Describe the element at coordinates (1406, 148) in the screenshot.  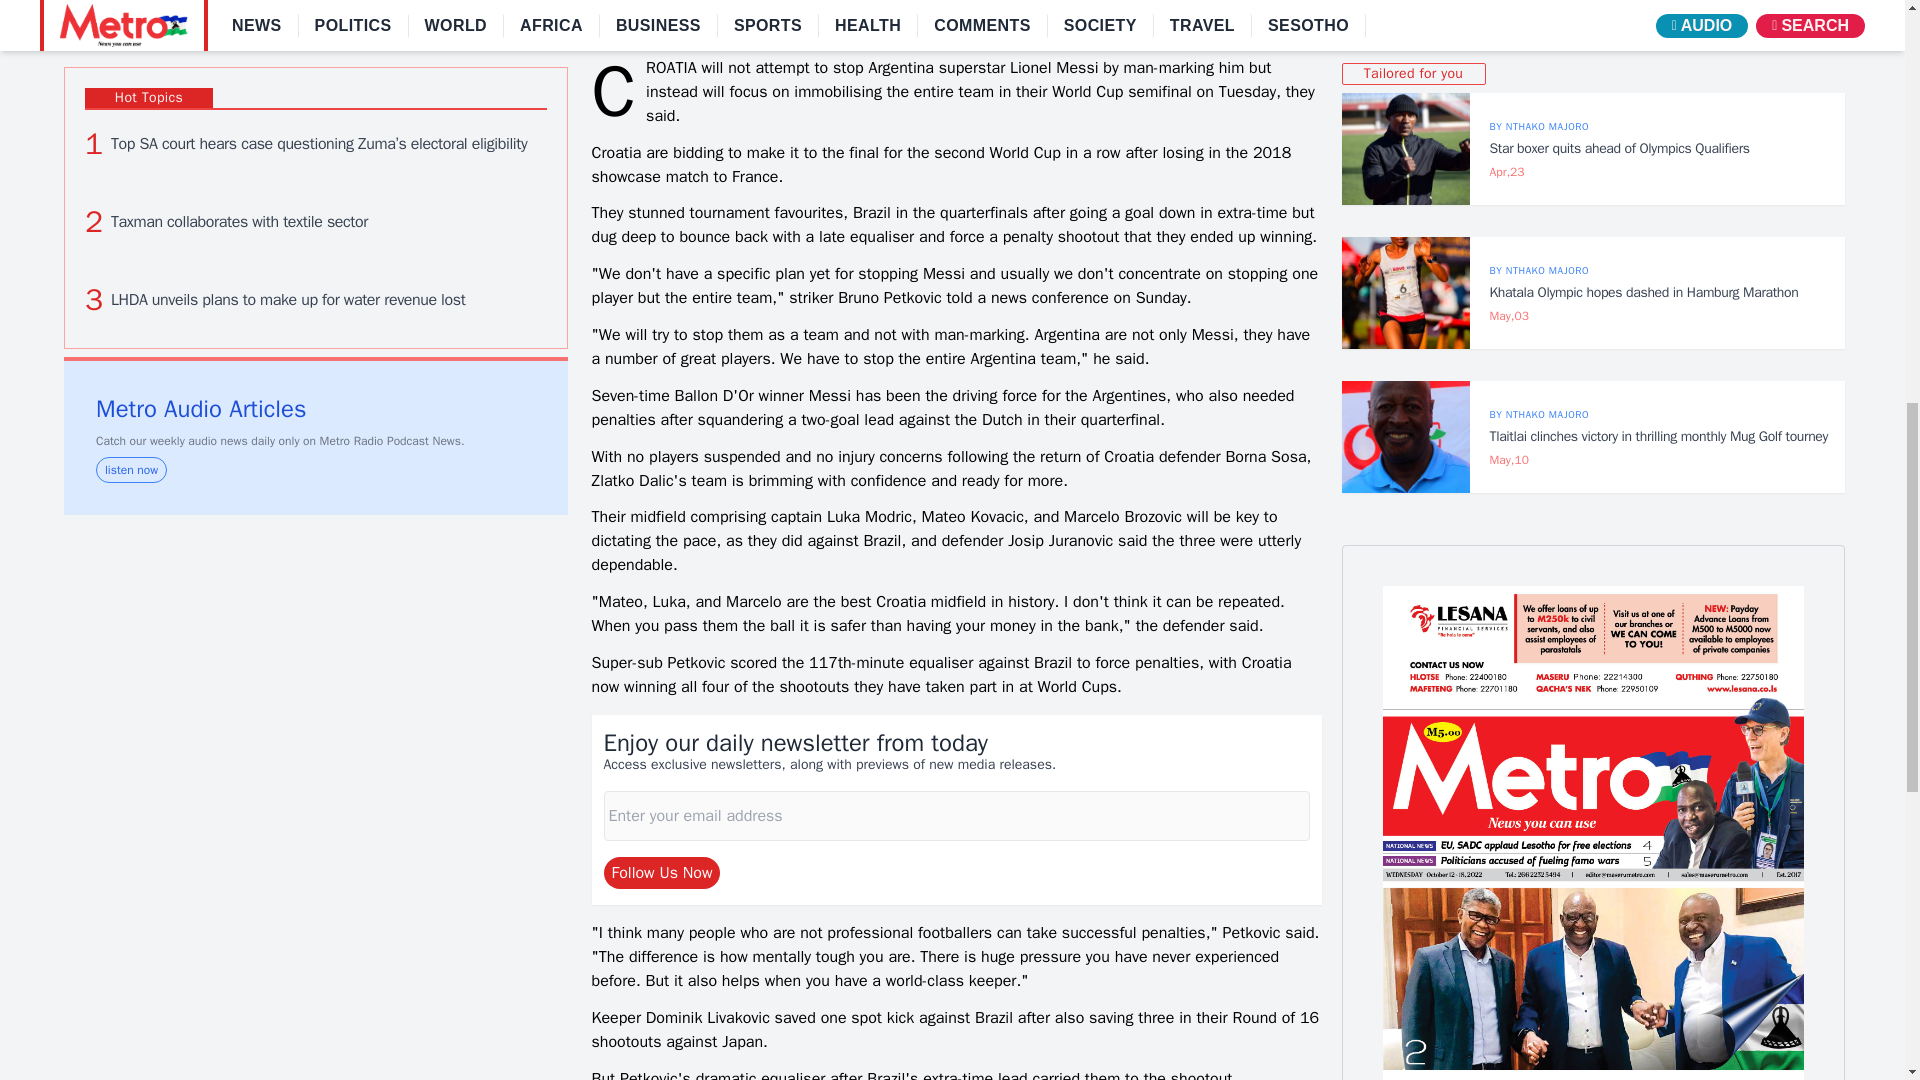
I see `Star boxer quits ahead of Olympics Qualifiers` at that location.